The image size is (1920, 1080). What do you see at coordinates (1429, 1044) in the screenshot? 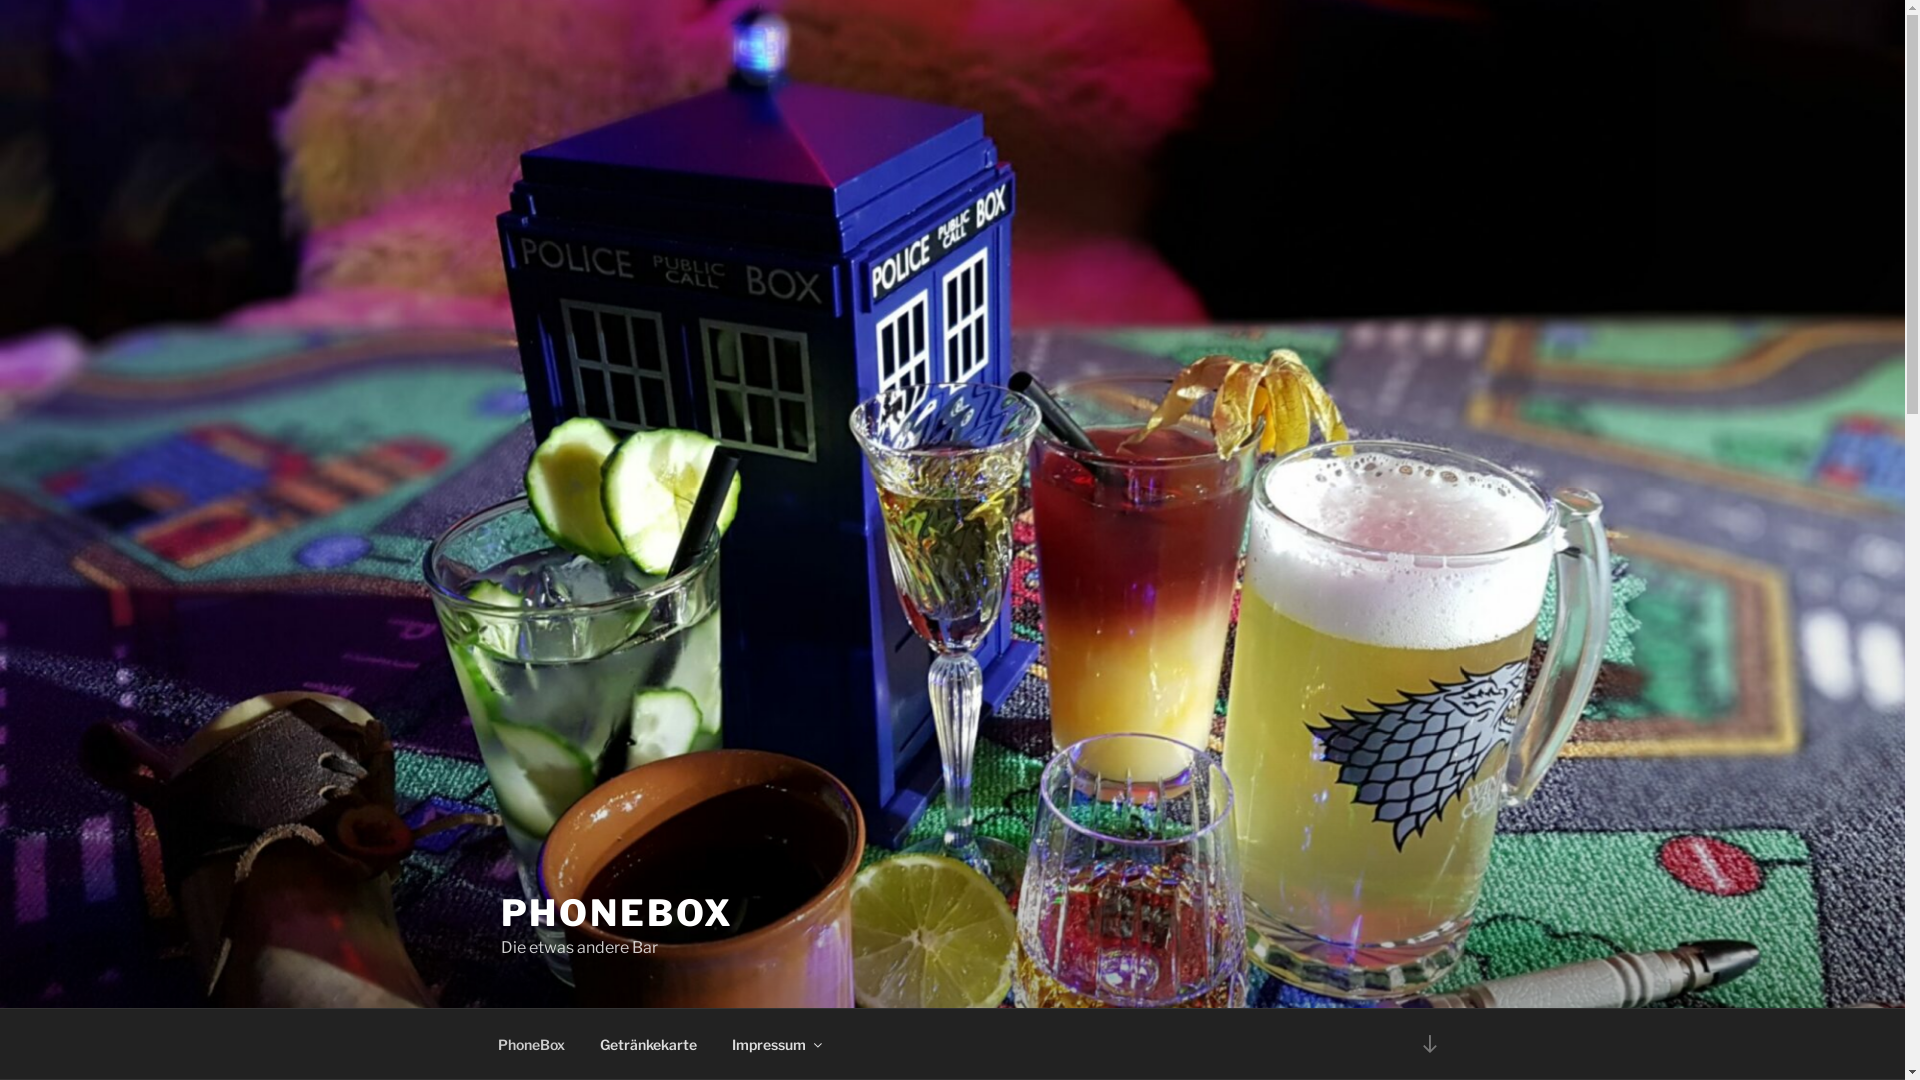
I see `Zum Inhalt nach unten scrollen` at bounding box center [1429, 1044].